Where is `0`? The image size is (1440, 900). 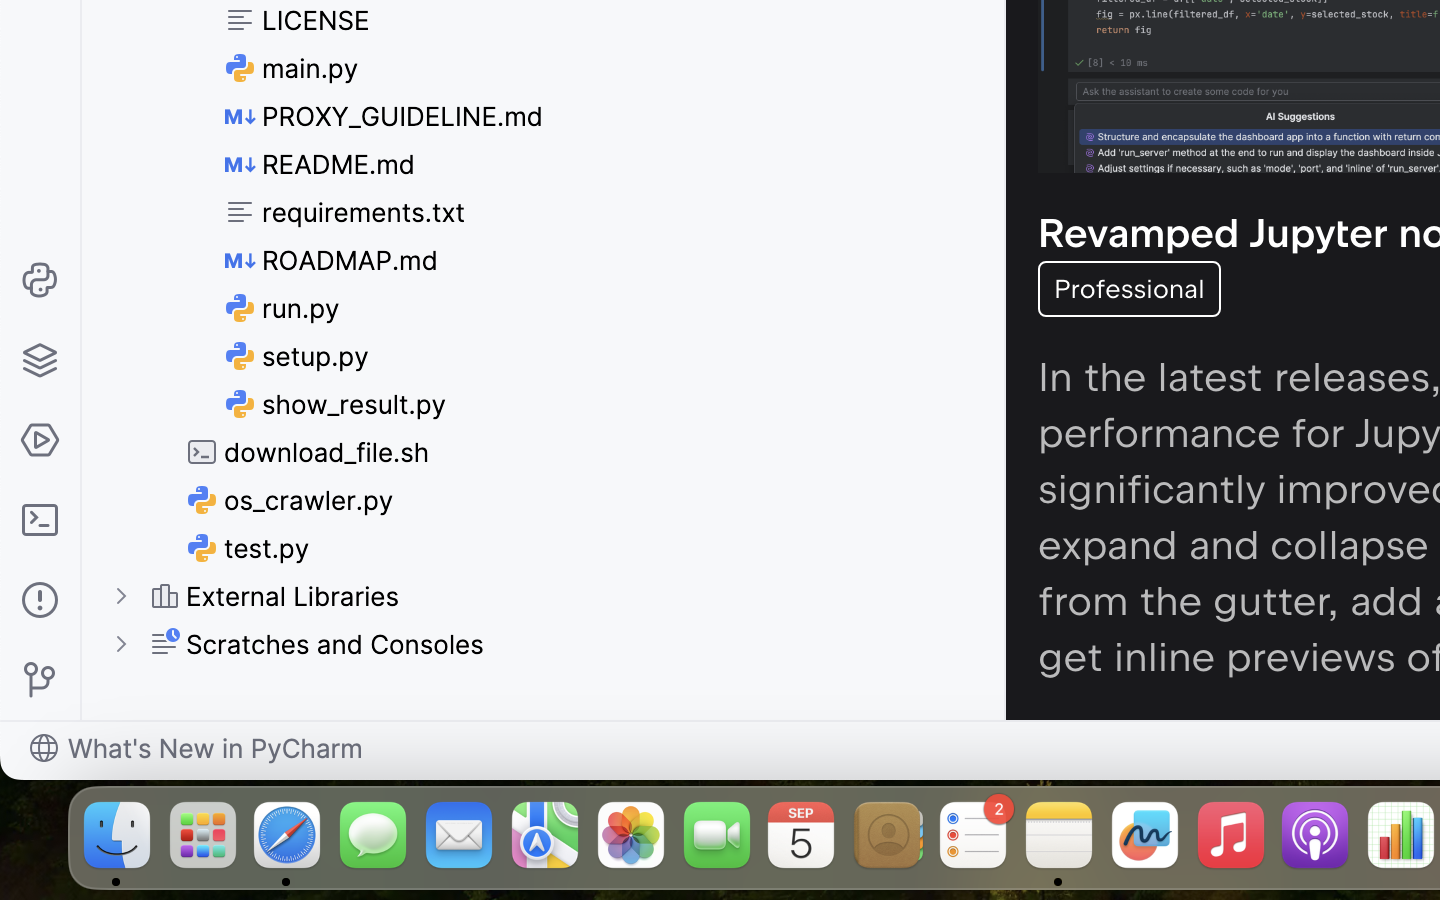
0 is located at coordinates (317, 644).